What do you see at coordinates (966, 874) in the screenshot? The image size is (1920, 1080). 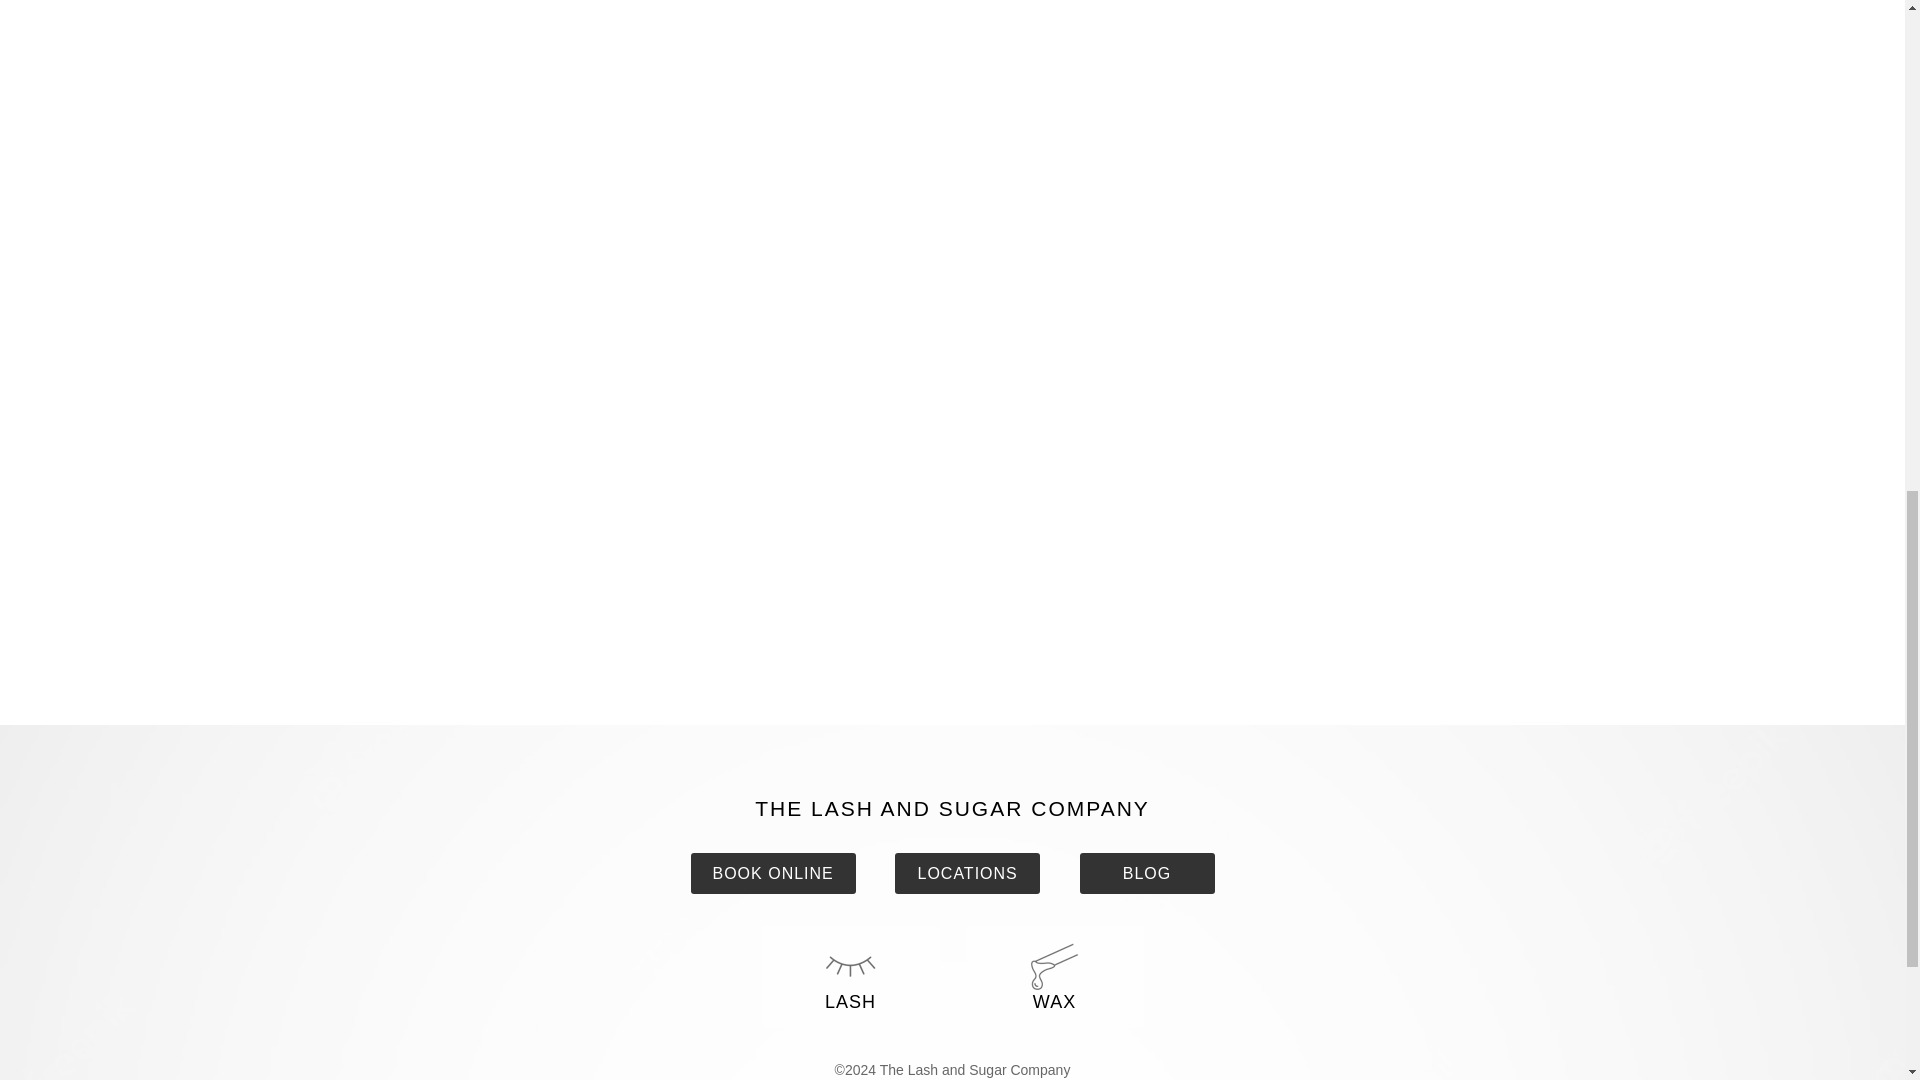 I see `LOCATIONS` at bounding box center [966, 874].